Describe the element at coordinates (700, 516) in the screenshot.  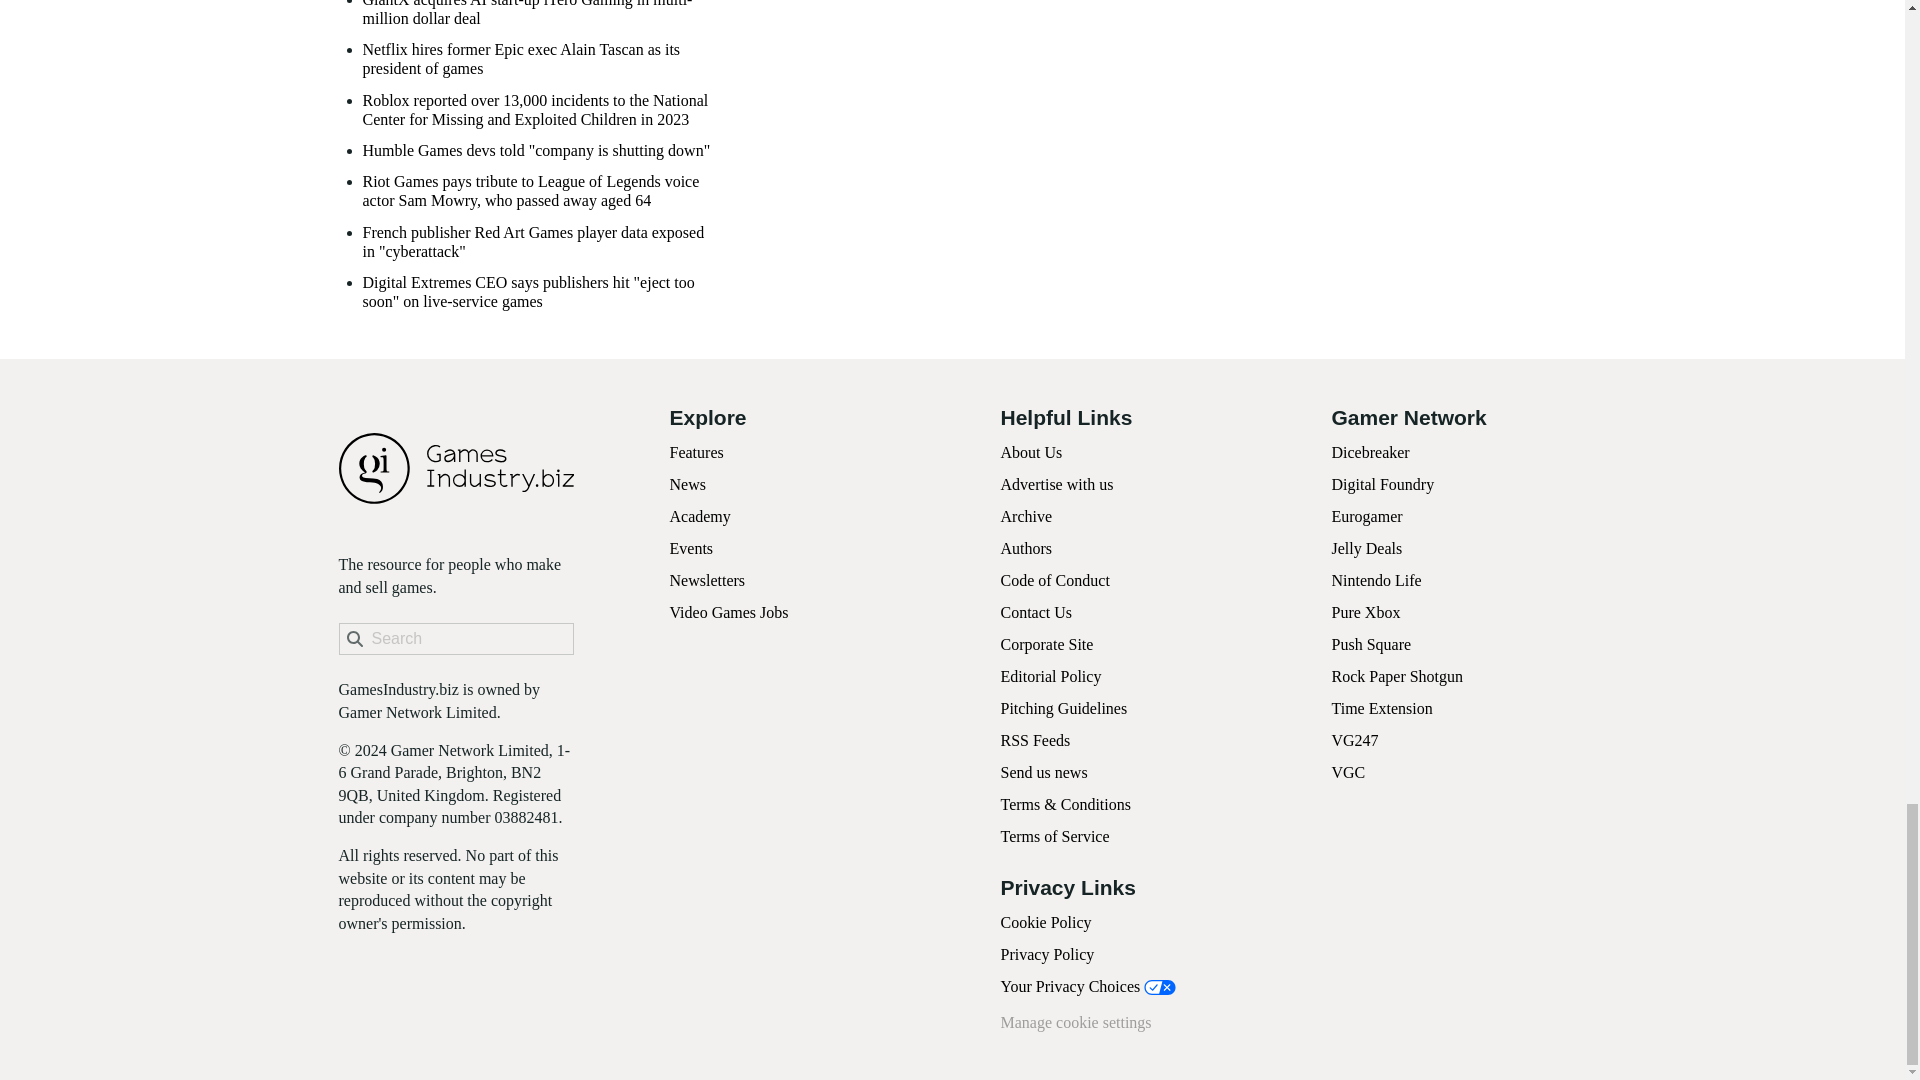
I see `Academy` at that location.